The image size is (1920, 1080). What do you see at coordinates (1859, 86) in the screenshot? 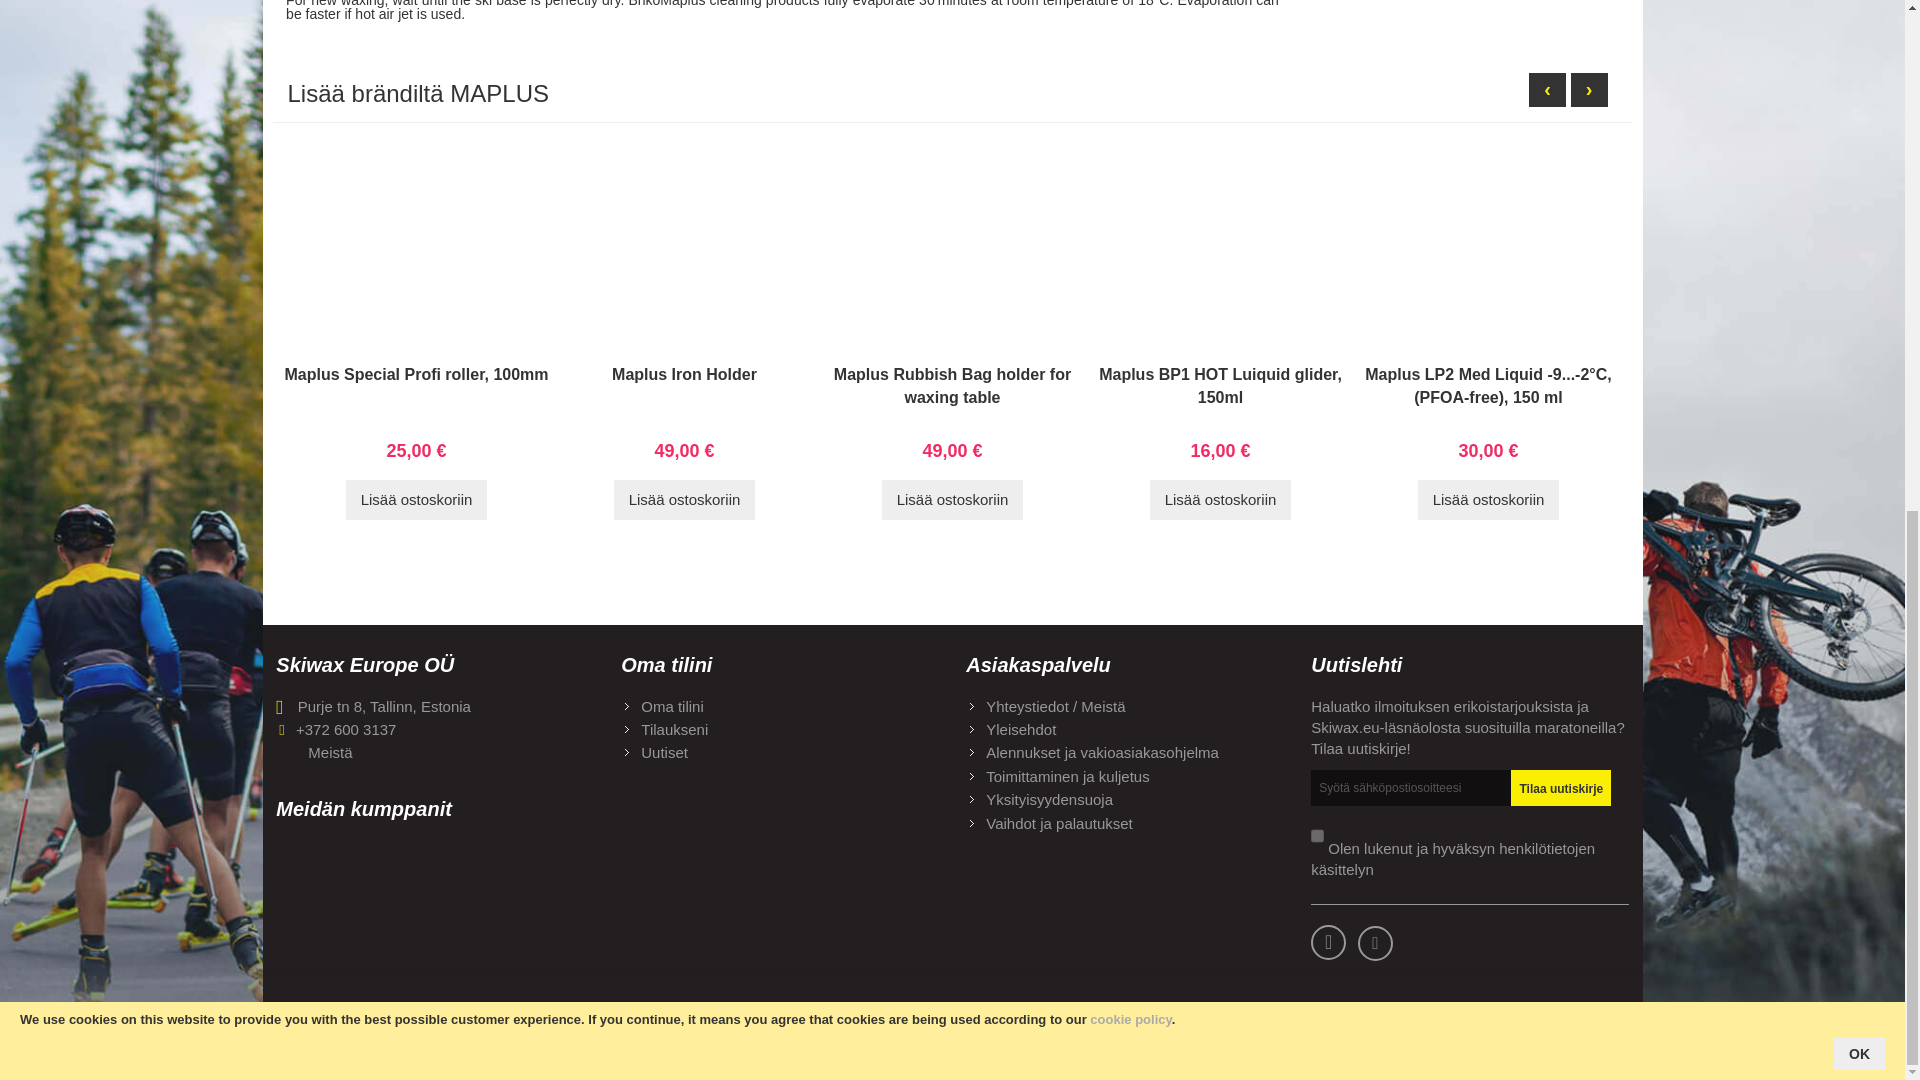
I see `OK` at bounding box center [1859, 86].